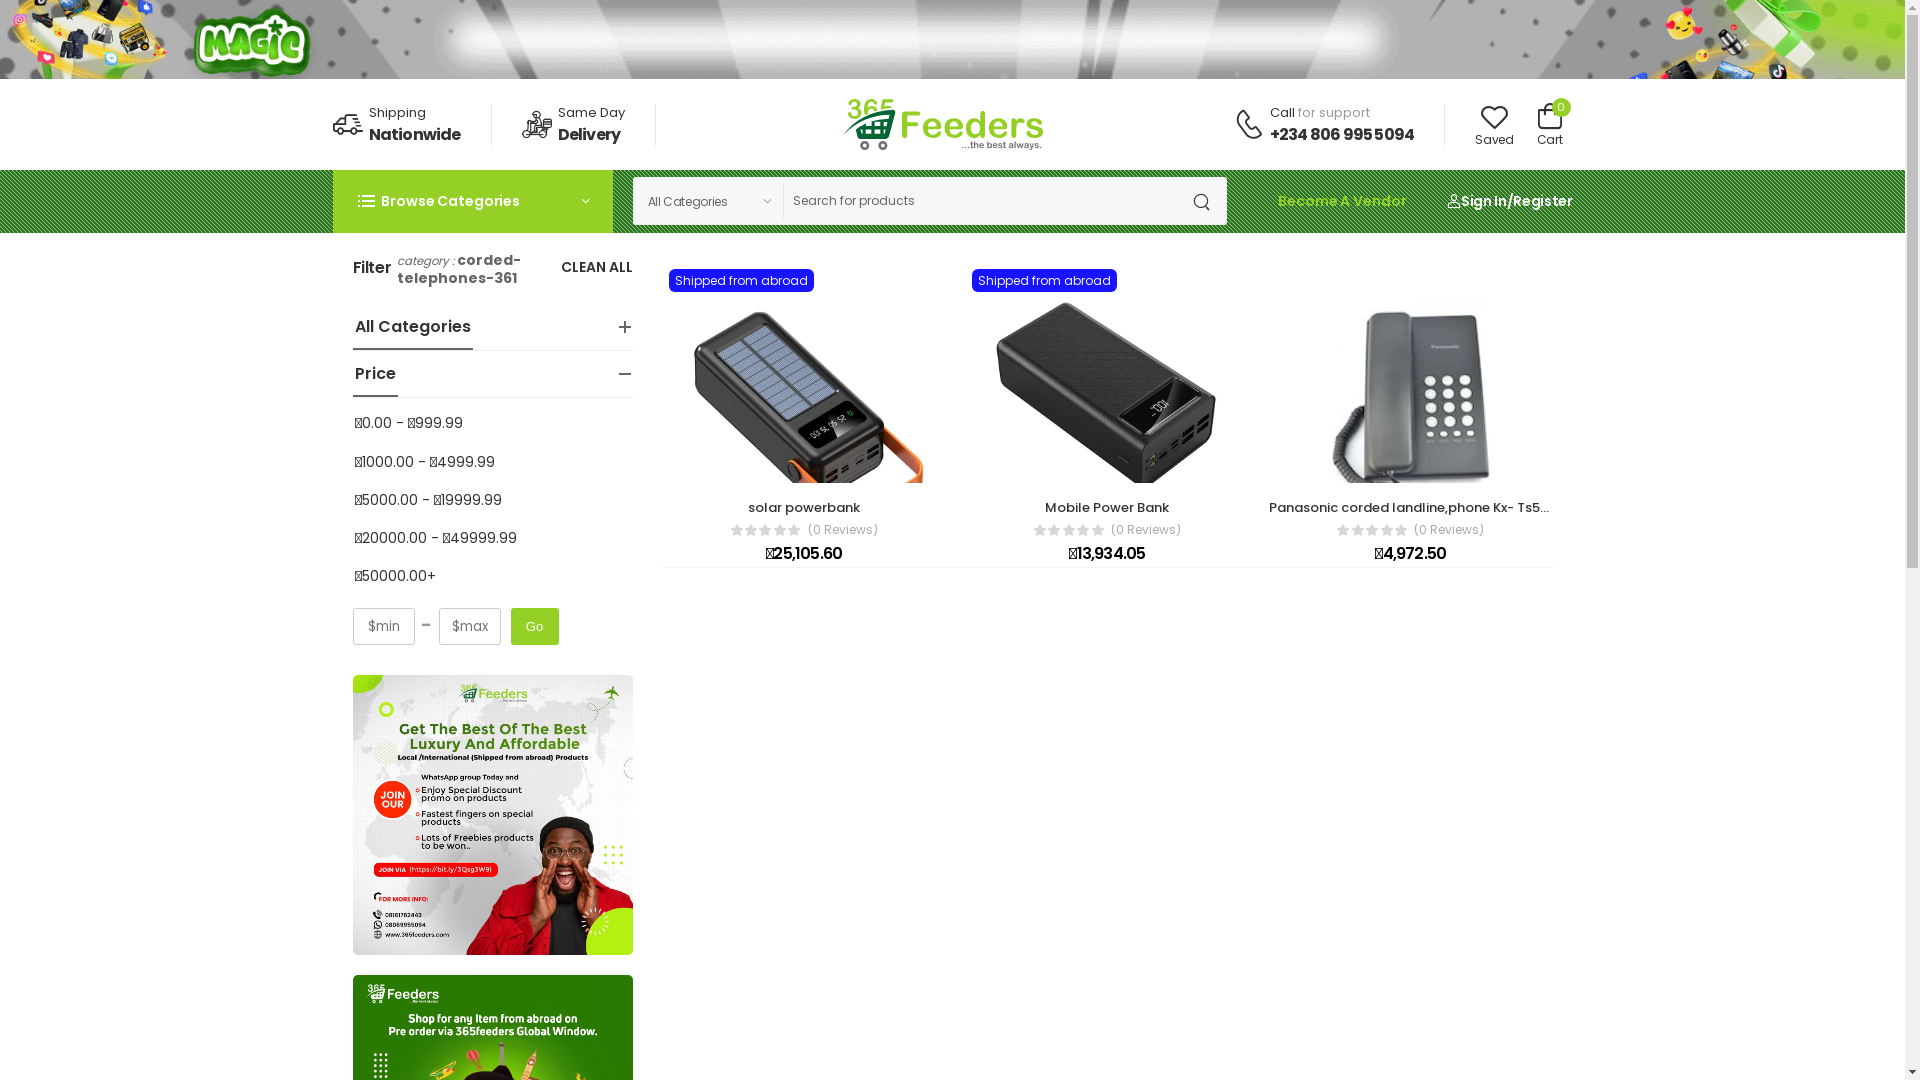 This screenshot has width=1920, height=1080. What do you see at coordinates (592, 112) in the screenshot?
I see `Same Day` at bounding box center [592, 112].